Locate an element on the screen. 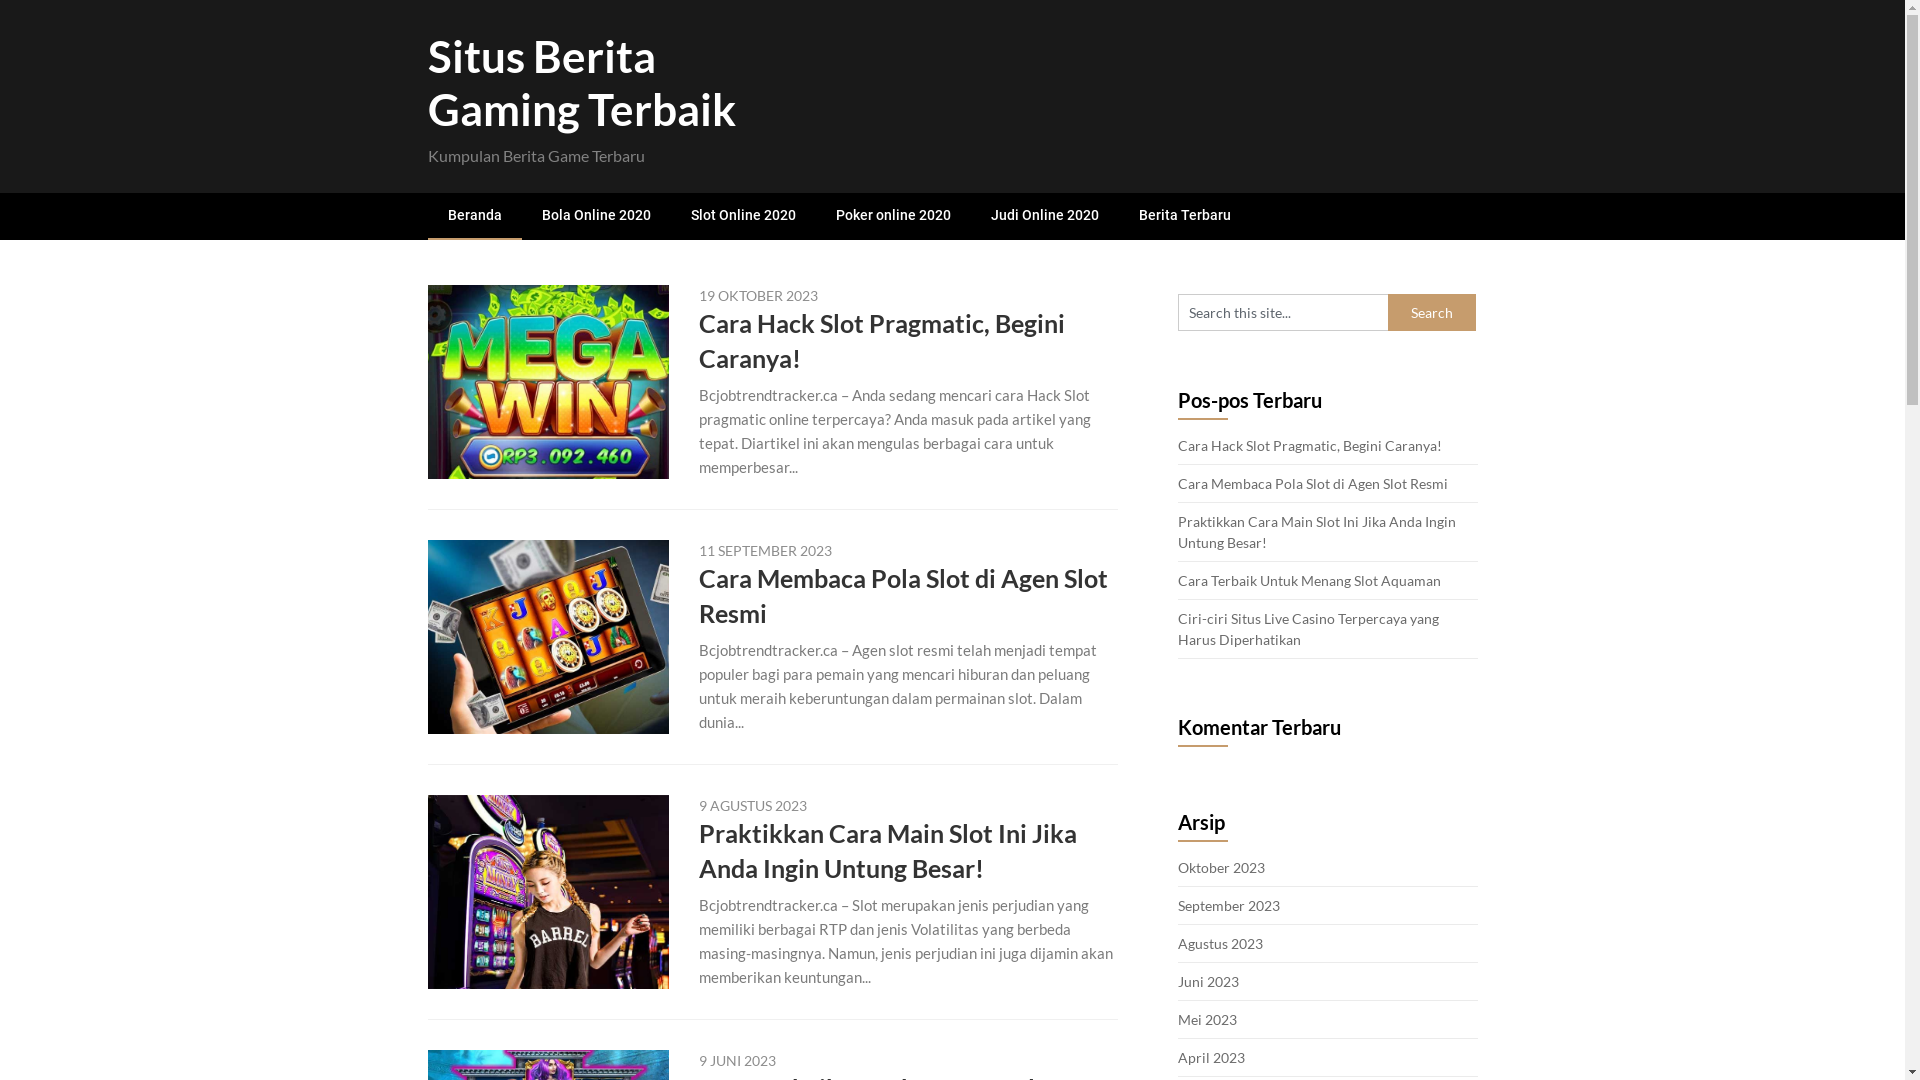  Juni 2023 is located at coordinates (1208, 982).